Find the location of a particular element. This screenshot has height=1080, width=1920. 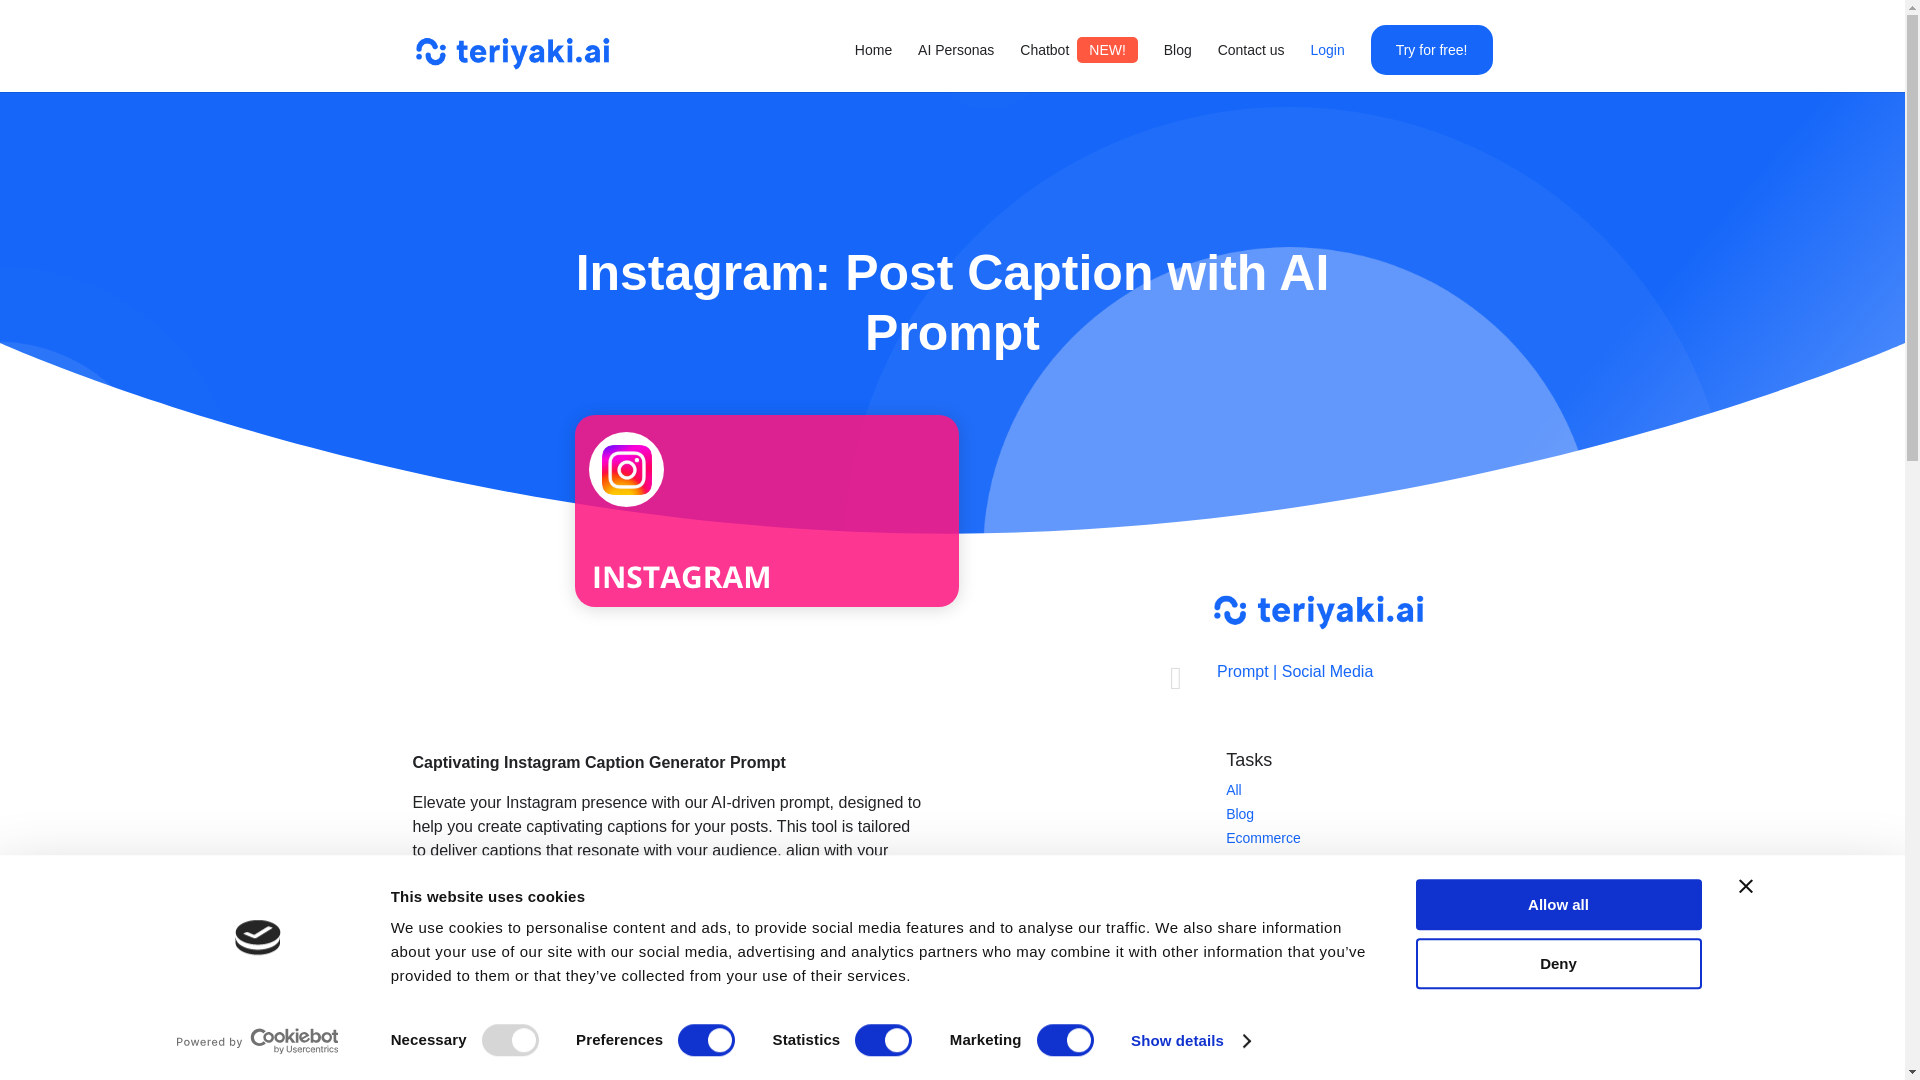

Try for free! is located at coordinates (1432, 49).